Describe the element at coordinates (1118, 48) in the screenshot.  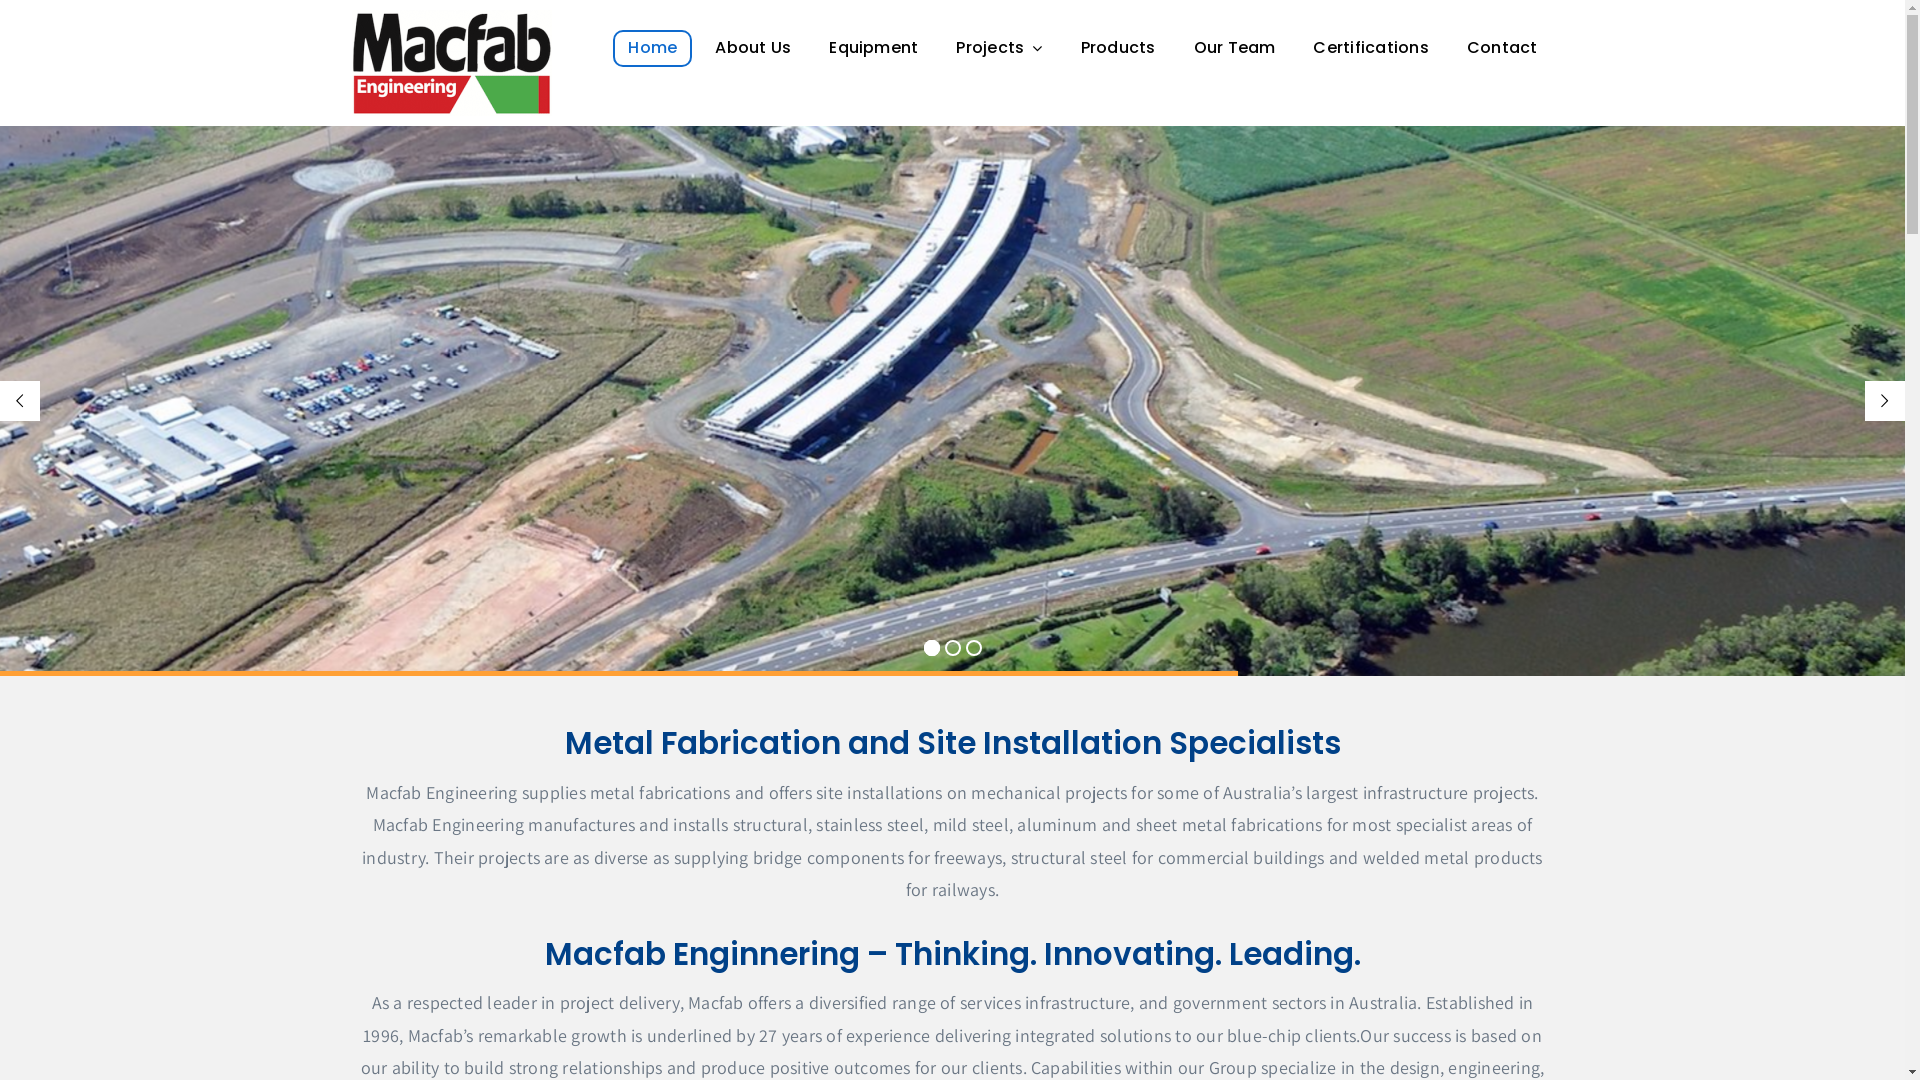
I see `Products` at that location.